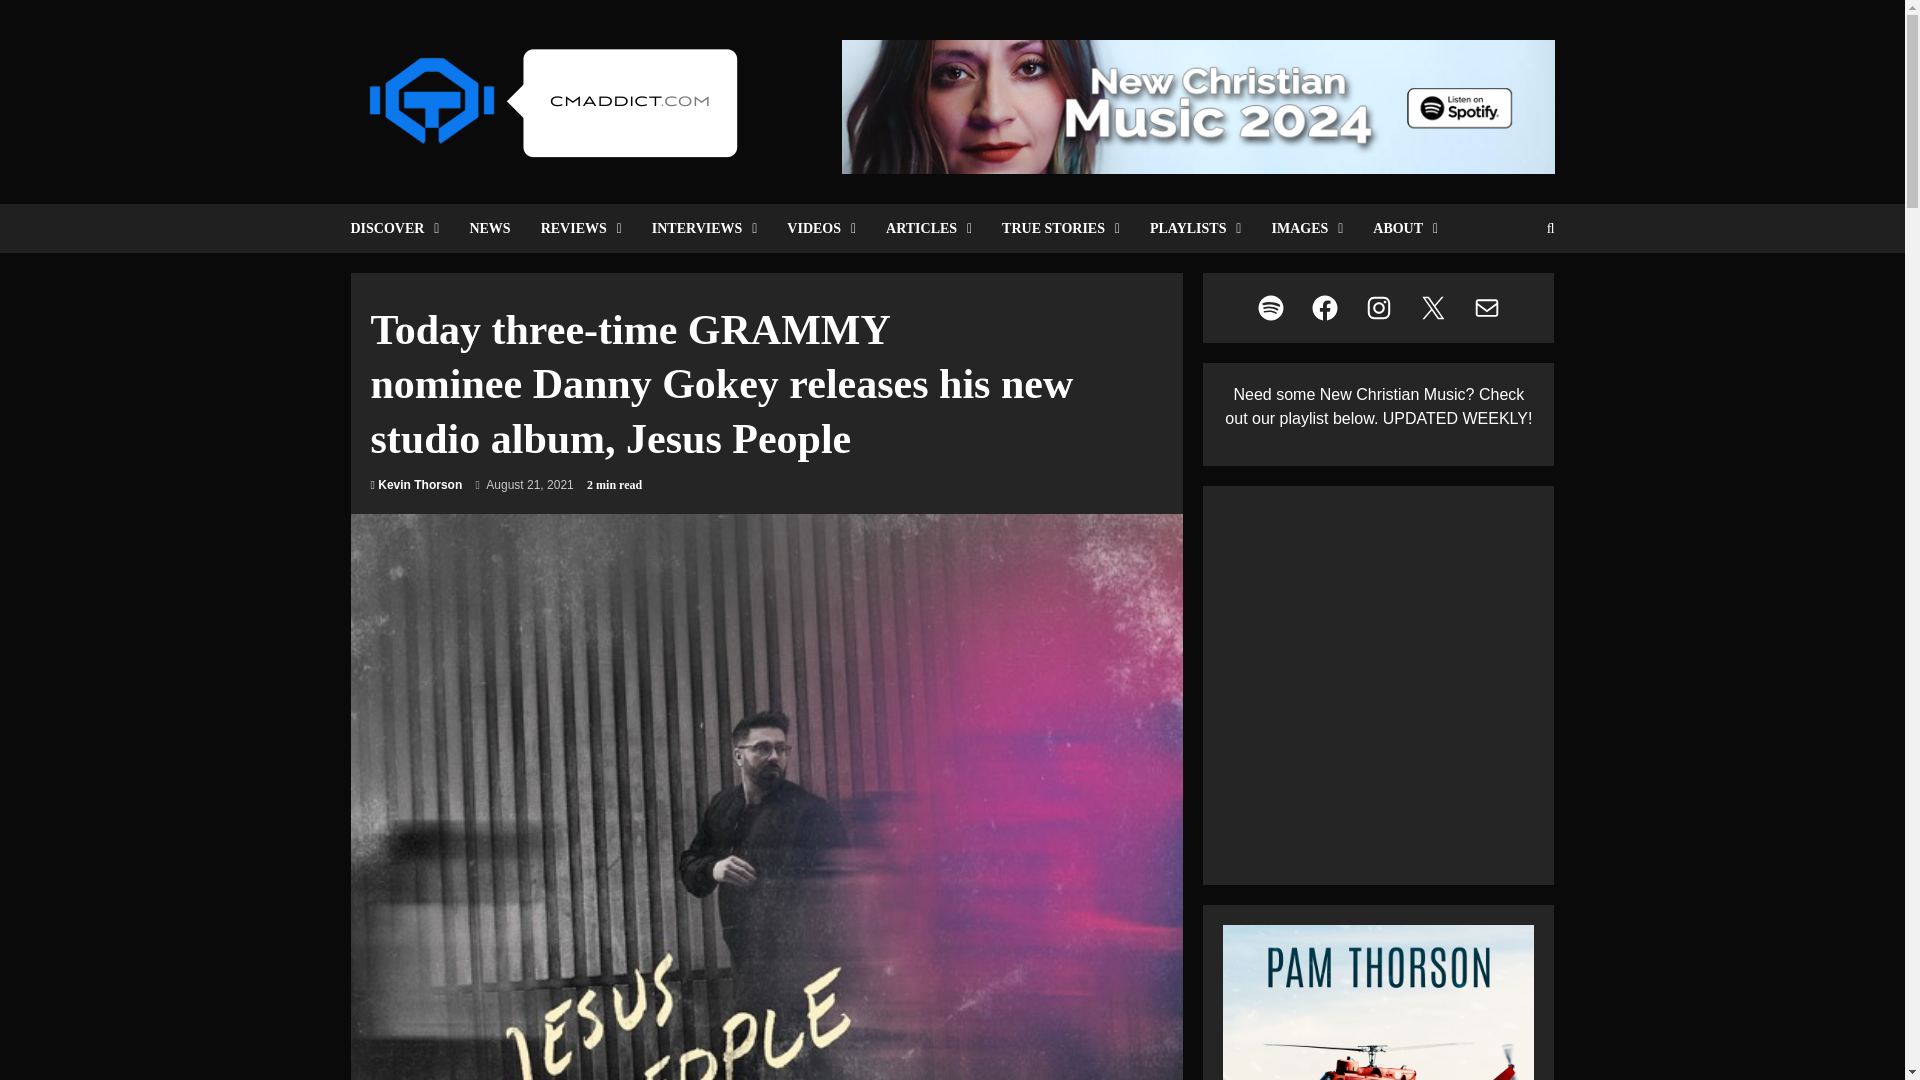  What do you see at coordinates (928, 228) in the screenshot?
I see `ARTICLES` at bounding box center [928, 228].